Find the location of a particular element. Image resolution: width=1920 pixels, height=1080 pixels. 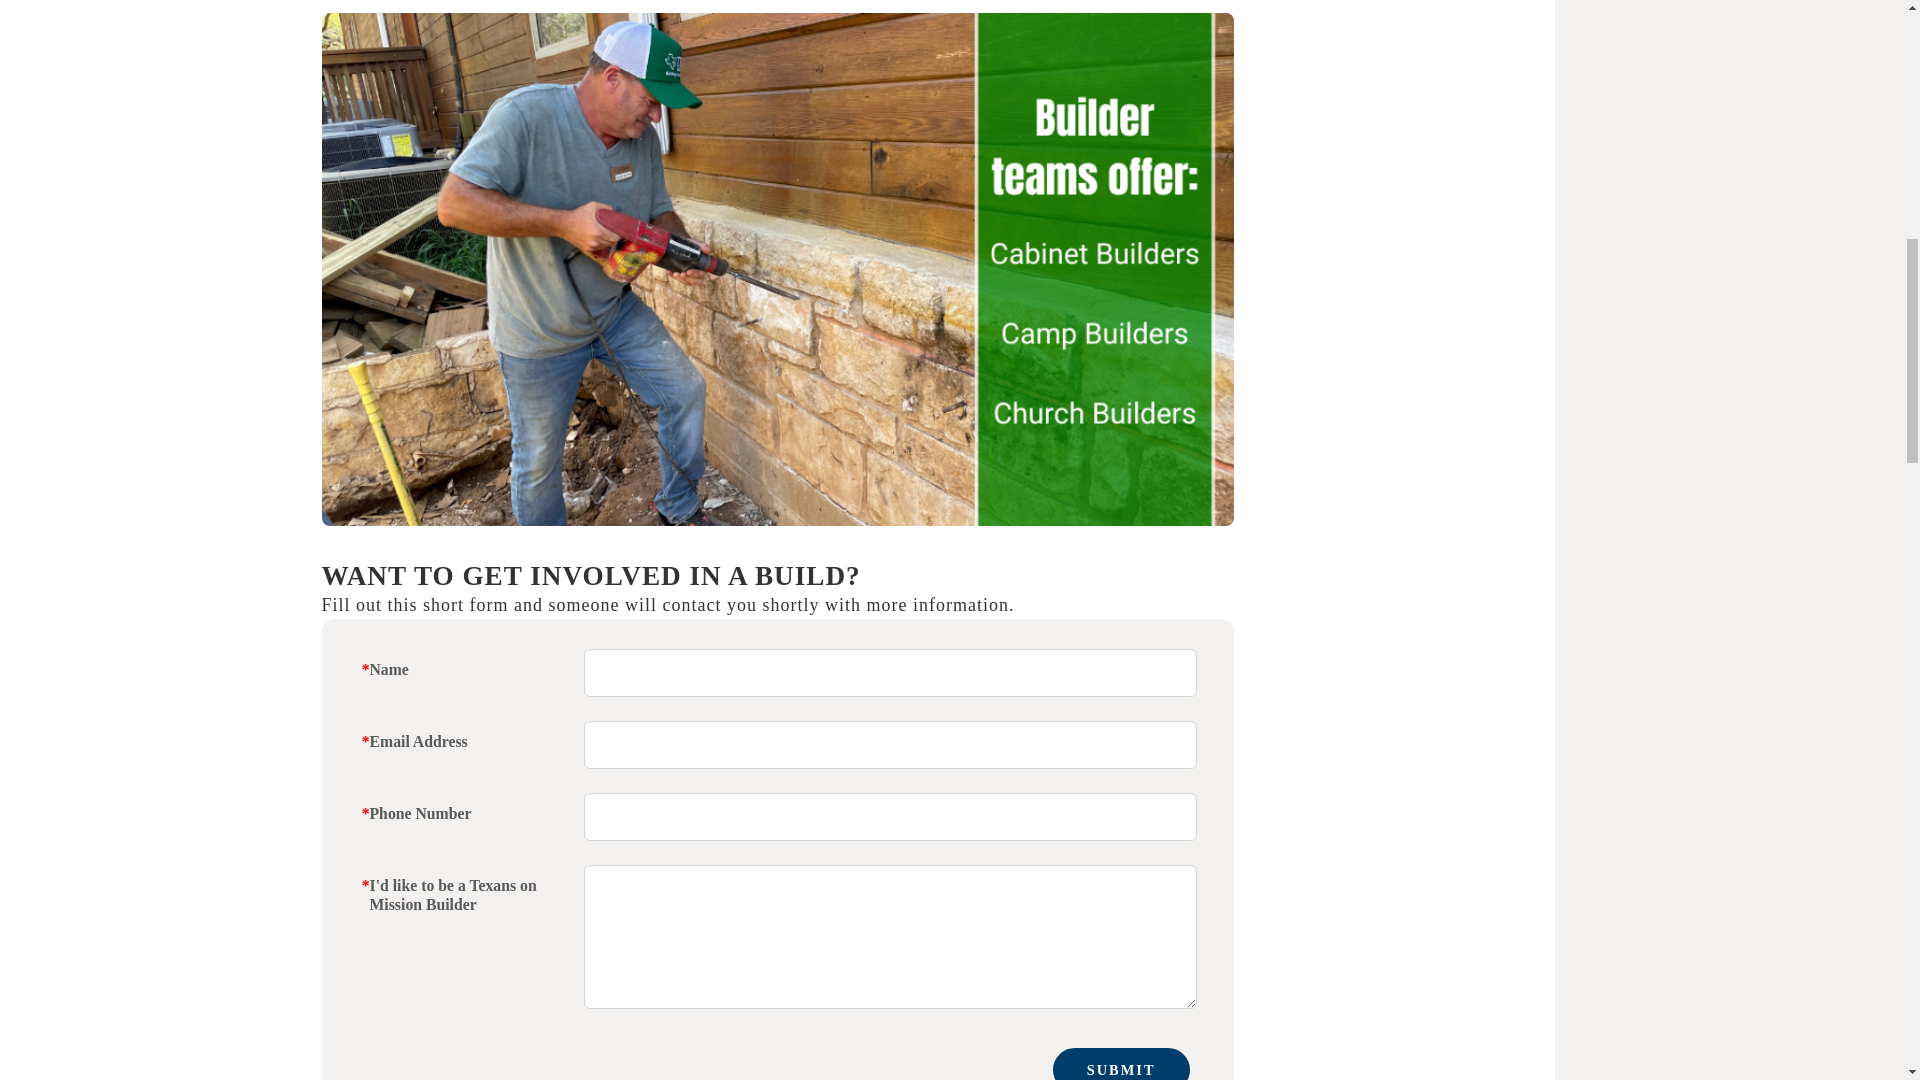

I'd like to be a Texans on Mission Builder is located at coordinates (890, 936).